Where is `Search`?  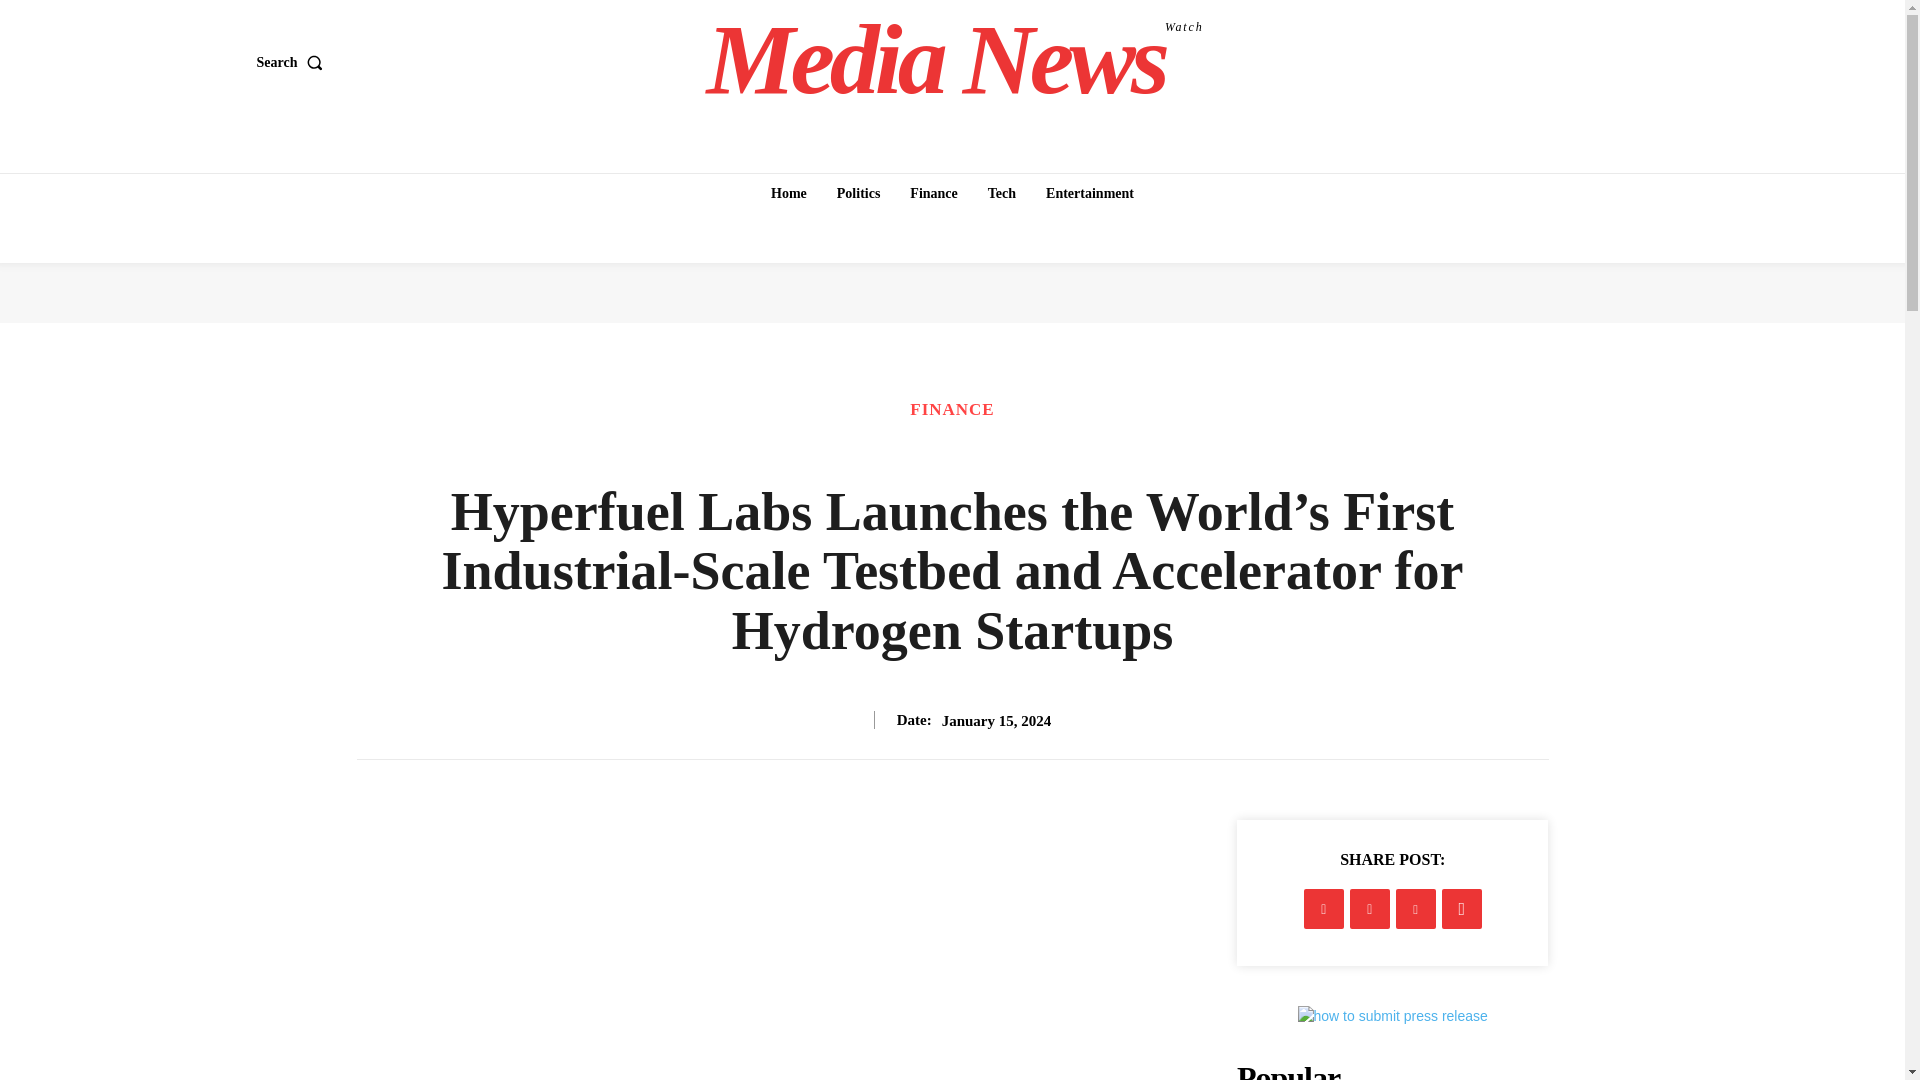 Search is located at coordinates (292, 63).